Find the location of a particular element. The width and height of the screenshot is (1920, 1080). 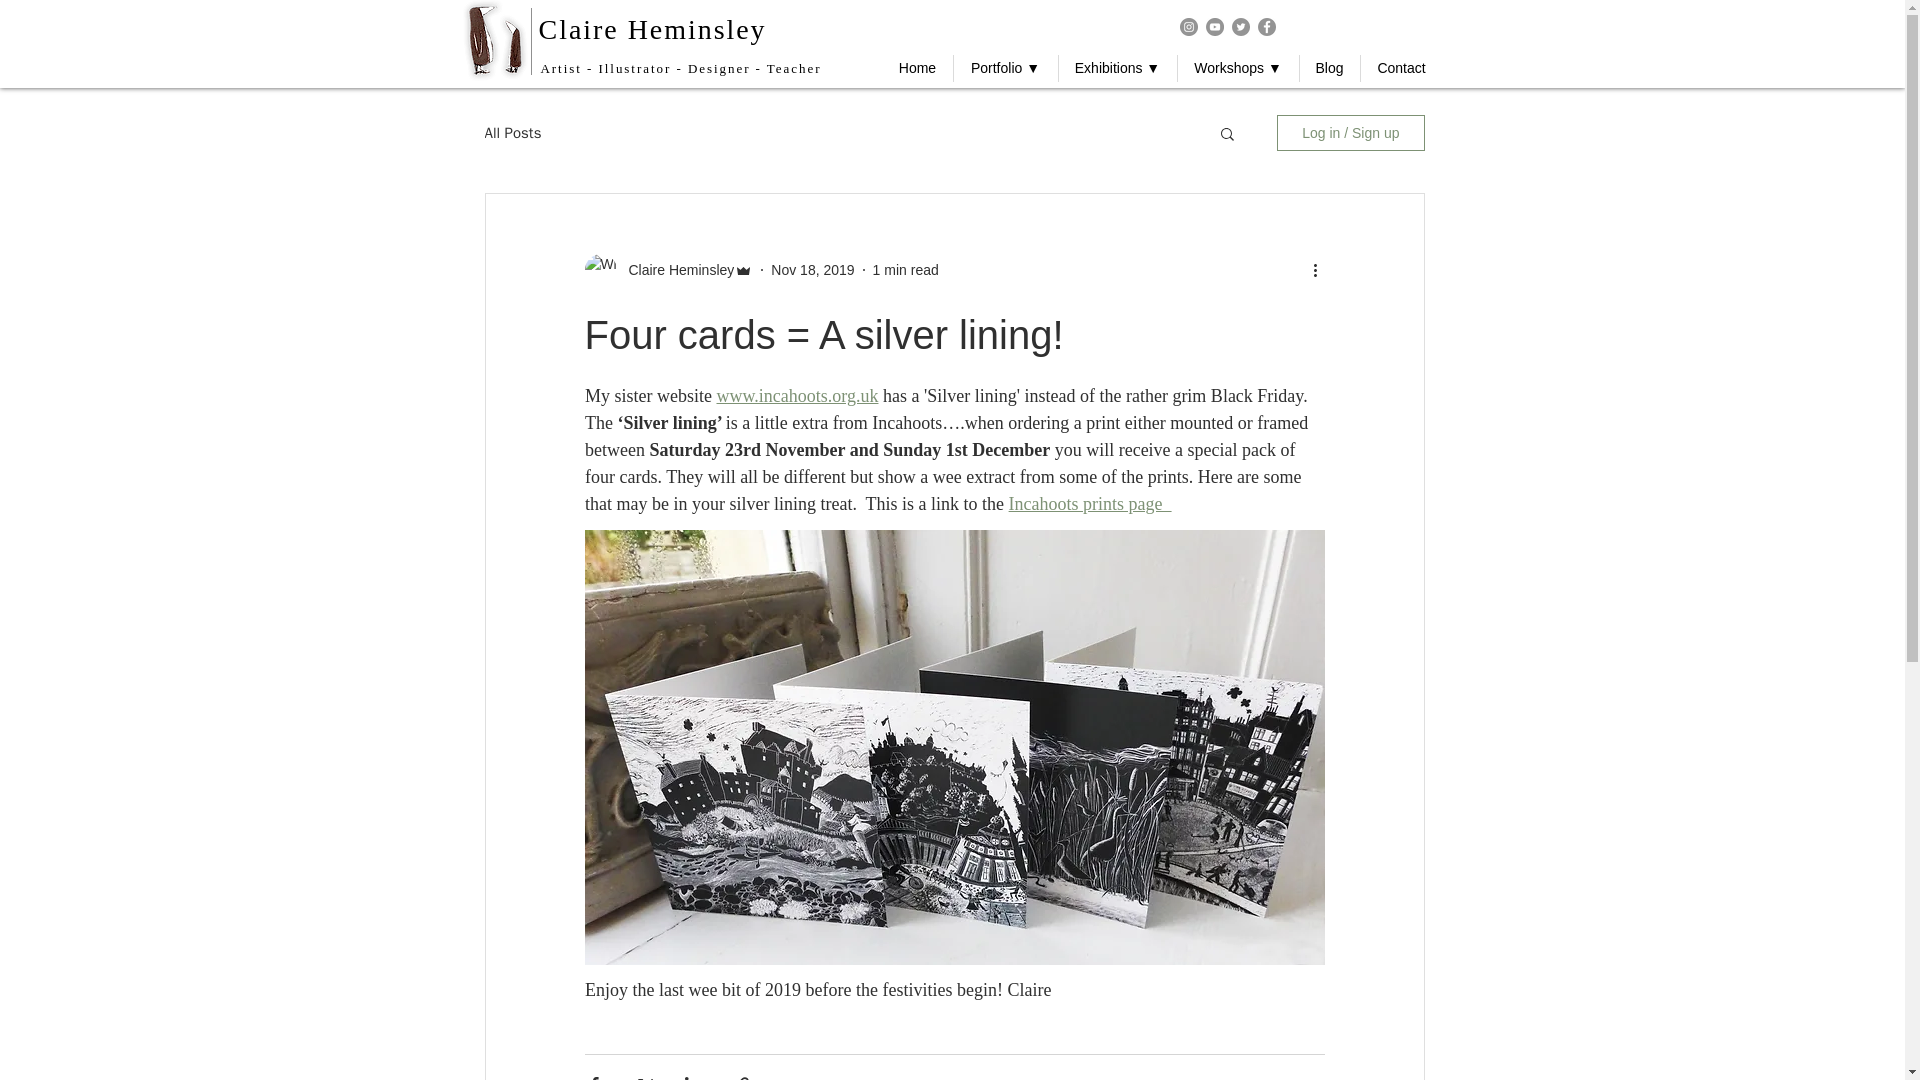

Claire Heminsley is located at coordinates (652, 30).